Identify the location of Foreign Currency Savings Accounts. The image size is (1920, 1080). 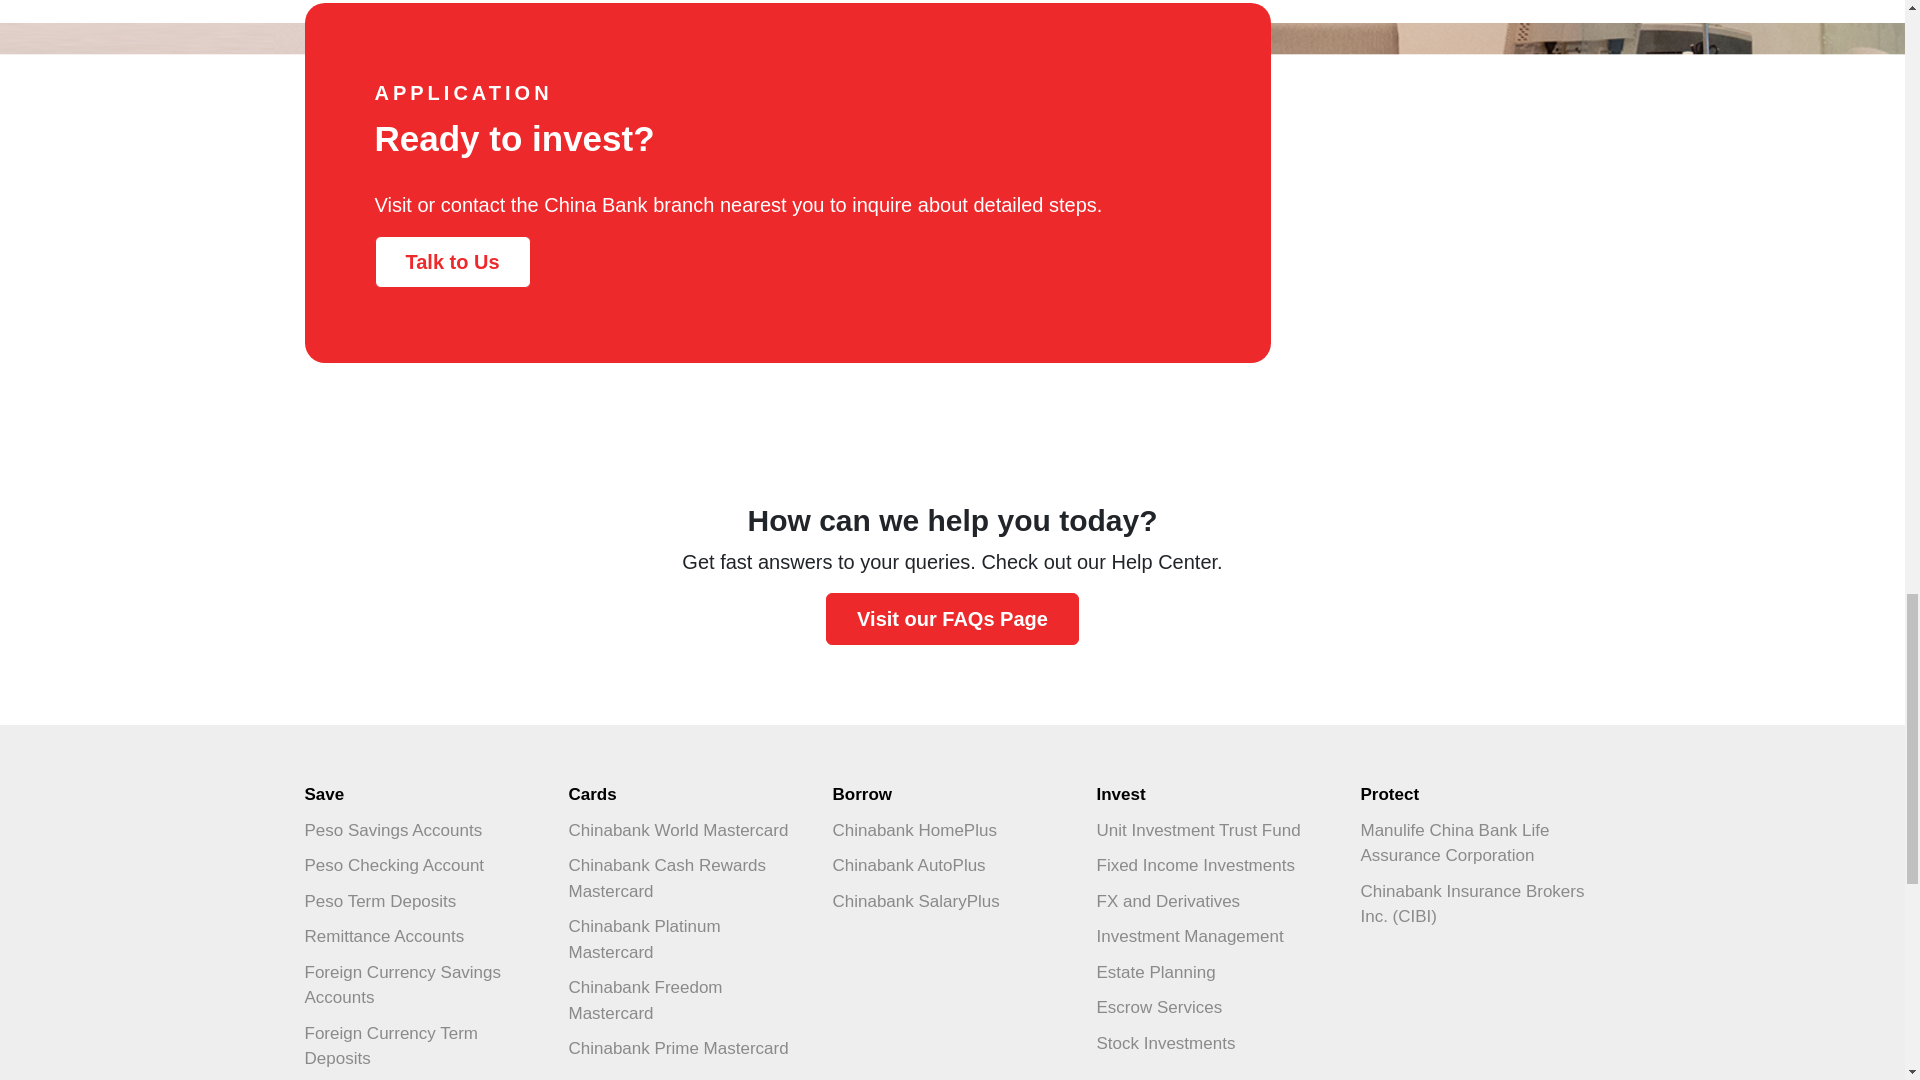
(423, 985).